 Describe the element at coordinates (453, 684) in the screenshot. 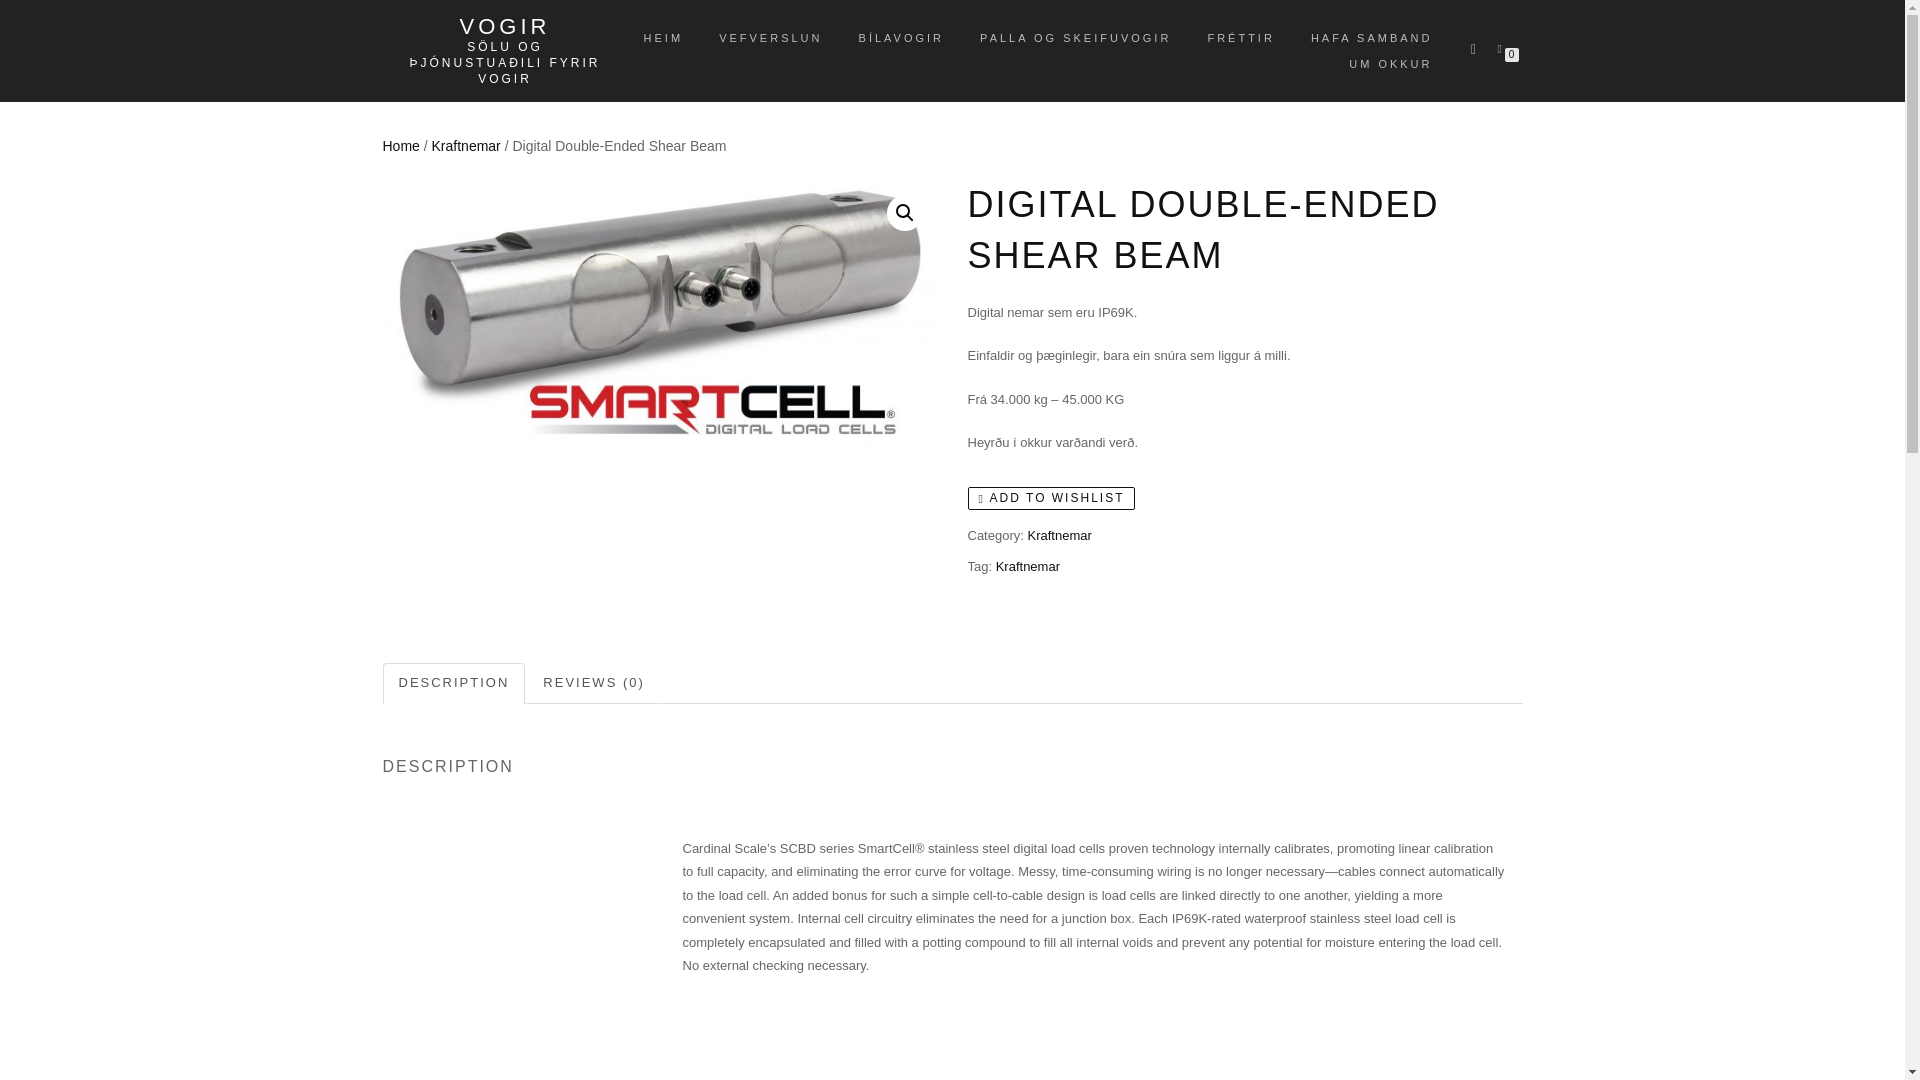

I see `DESCRIPTION` at that location.